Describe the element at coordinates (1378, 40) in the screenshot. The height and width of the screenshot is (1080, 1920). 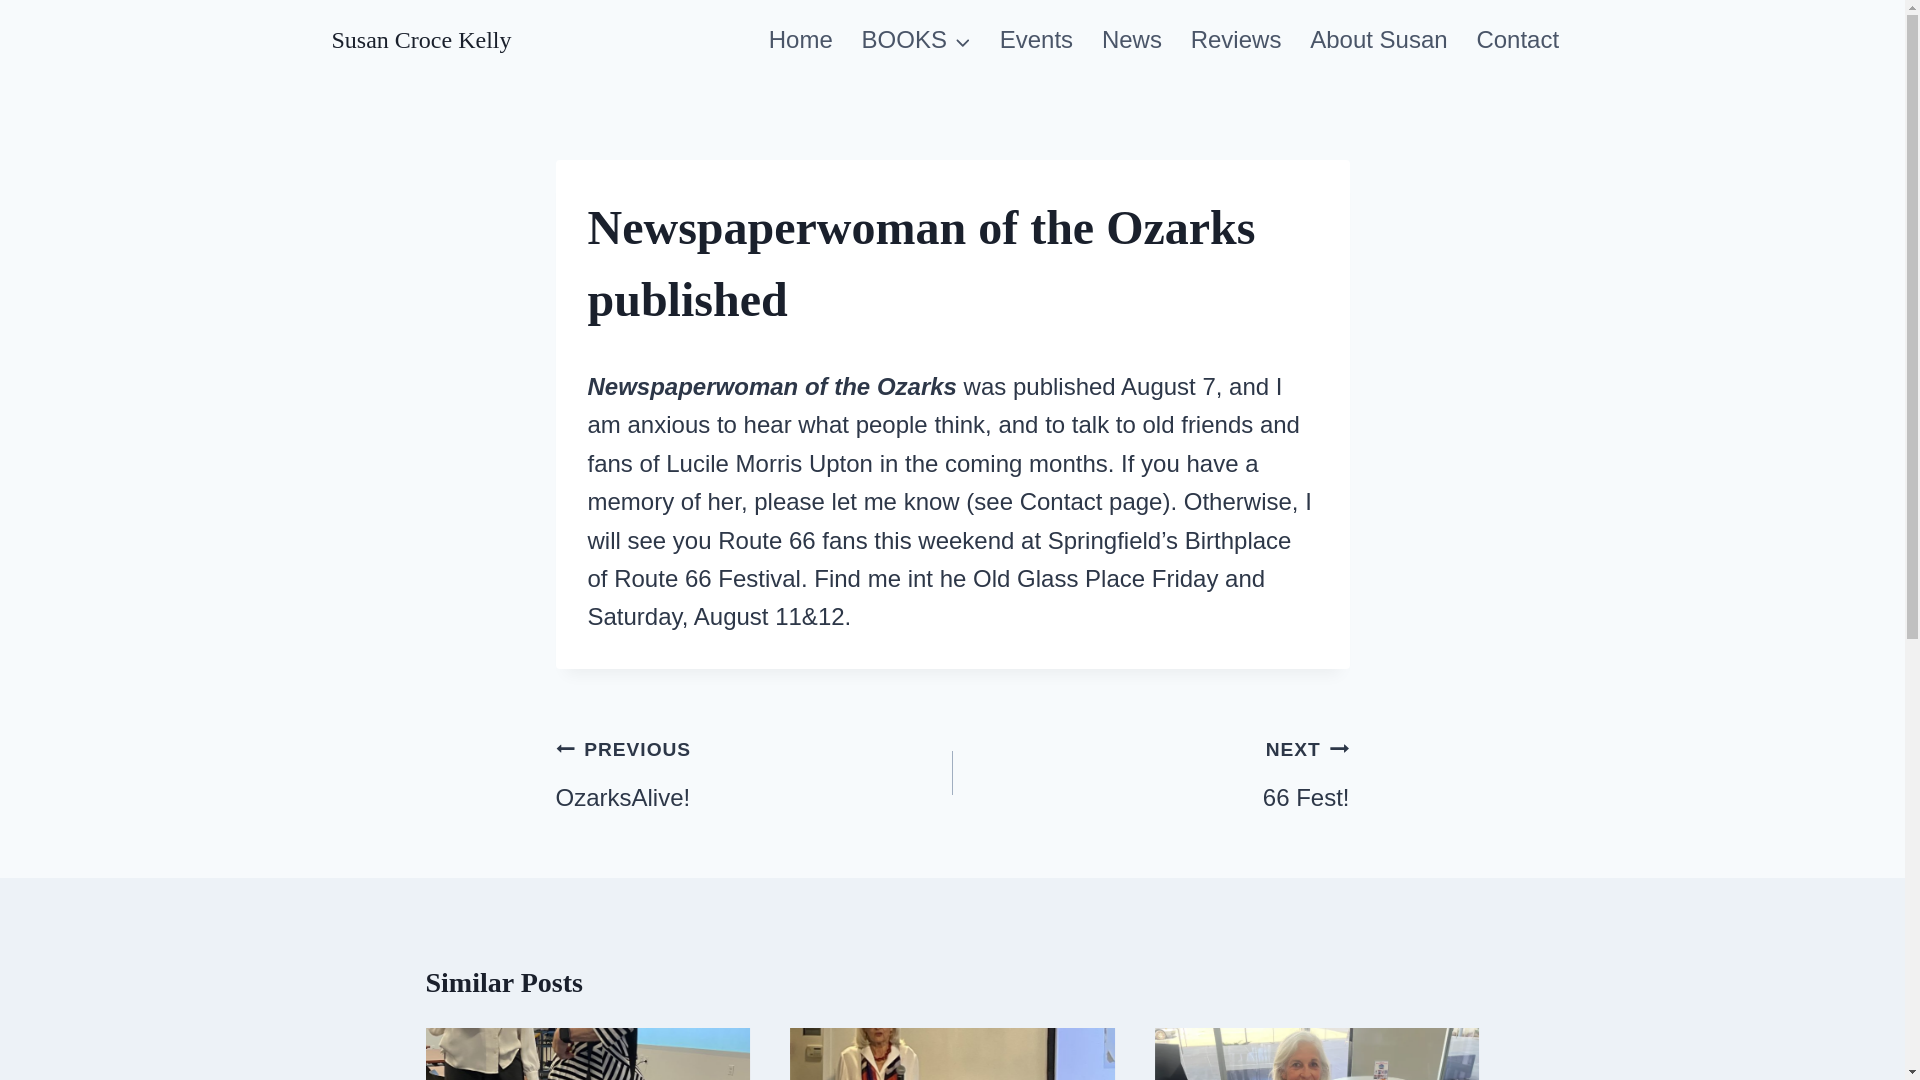
I see `About Susan` at that location.